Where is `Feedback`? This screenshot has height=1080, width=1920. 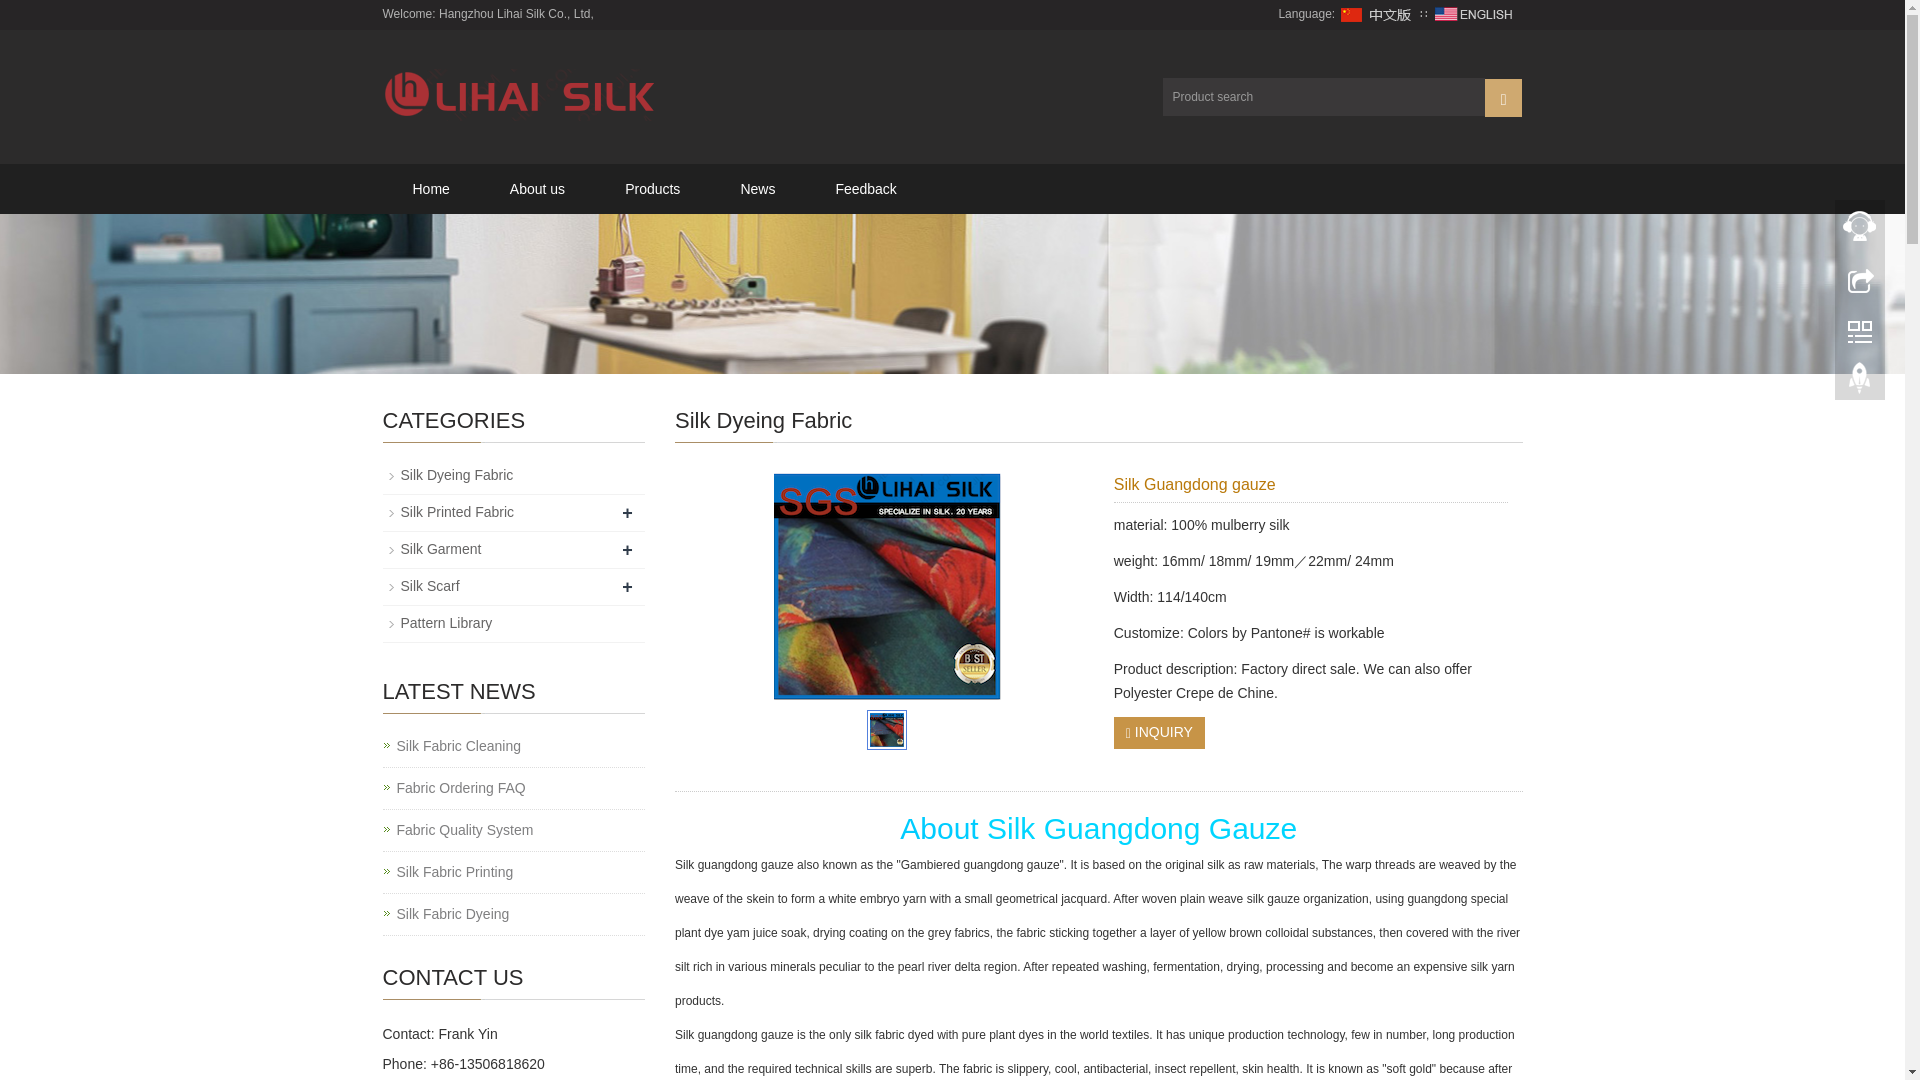
Feedback is located at coordinates (864, 188).